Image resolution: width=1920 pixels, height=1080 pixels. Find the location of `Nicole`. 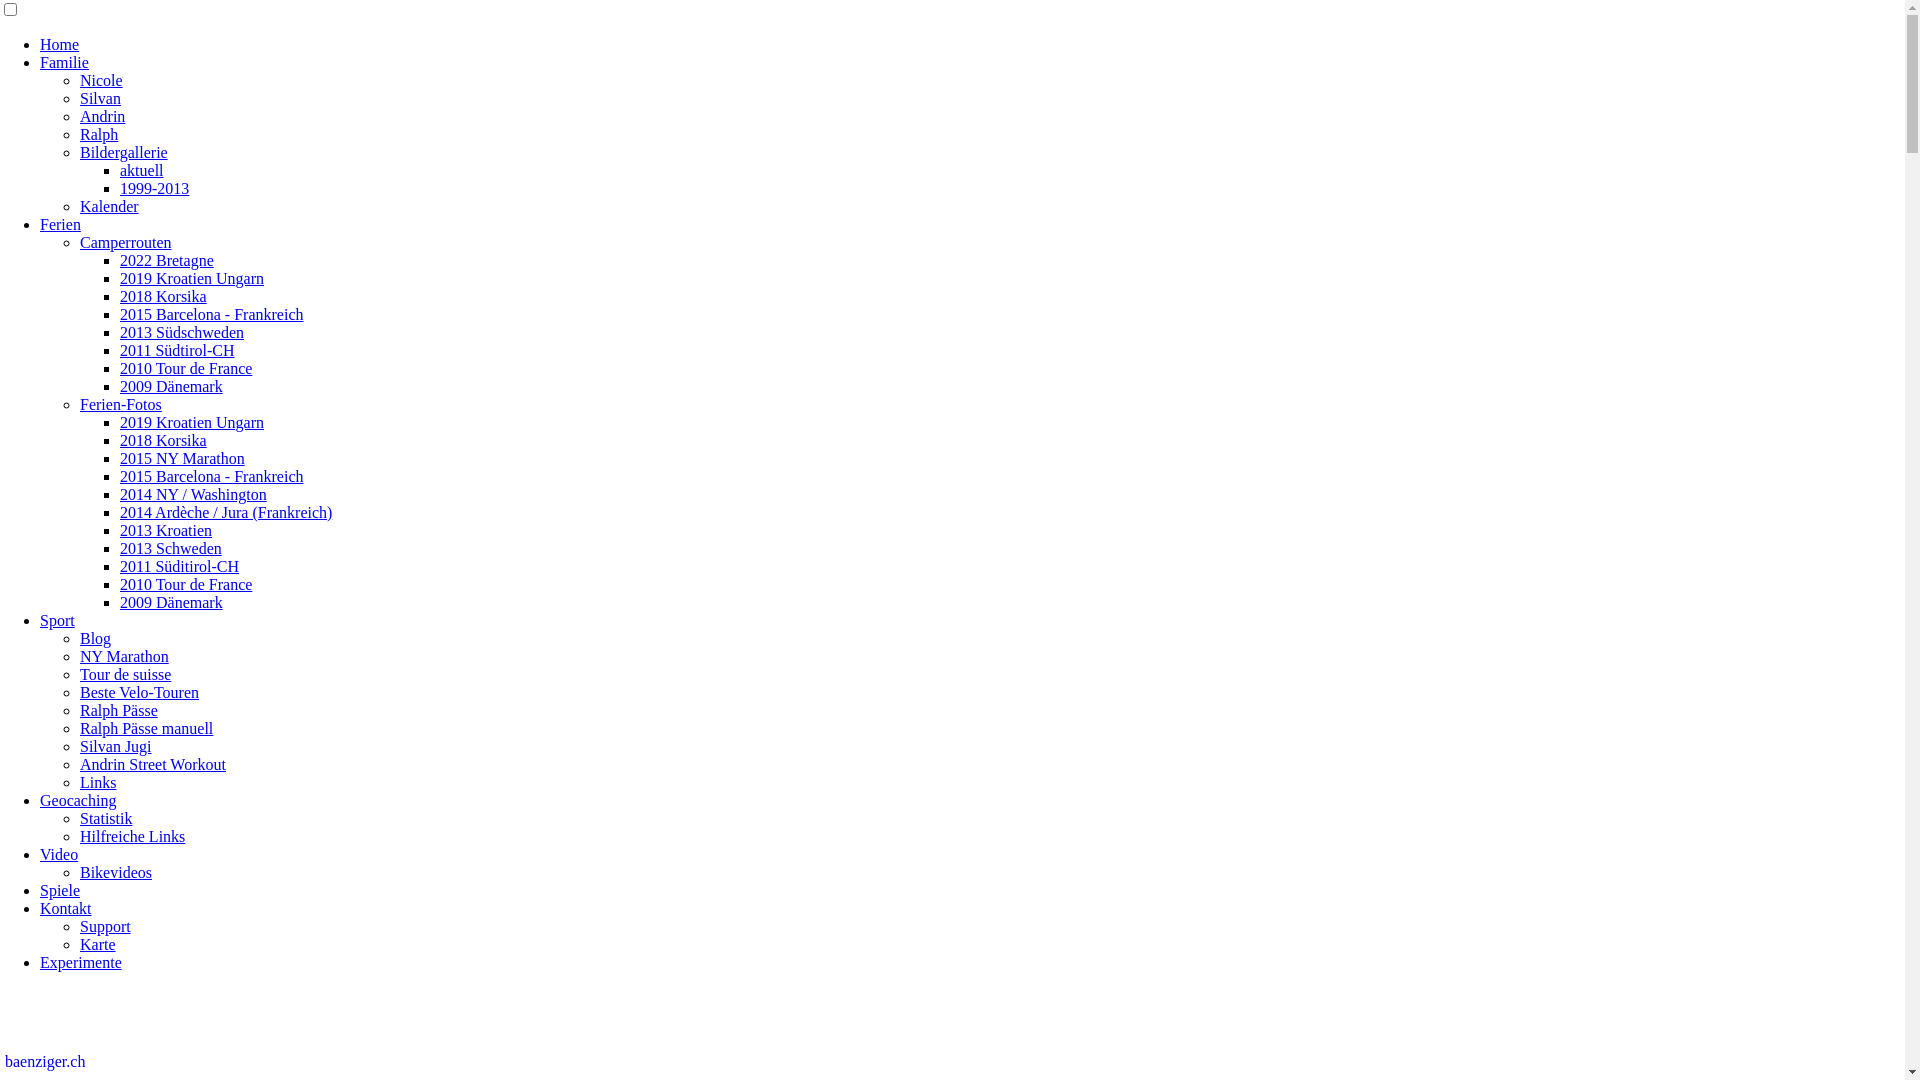

Nicole is located at coordinates (101, 80).